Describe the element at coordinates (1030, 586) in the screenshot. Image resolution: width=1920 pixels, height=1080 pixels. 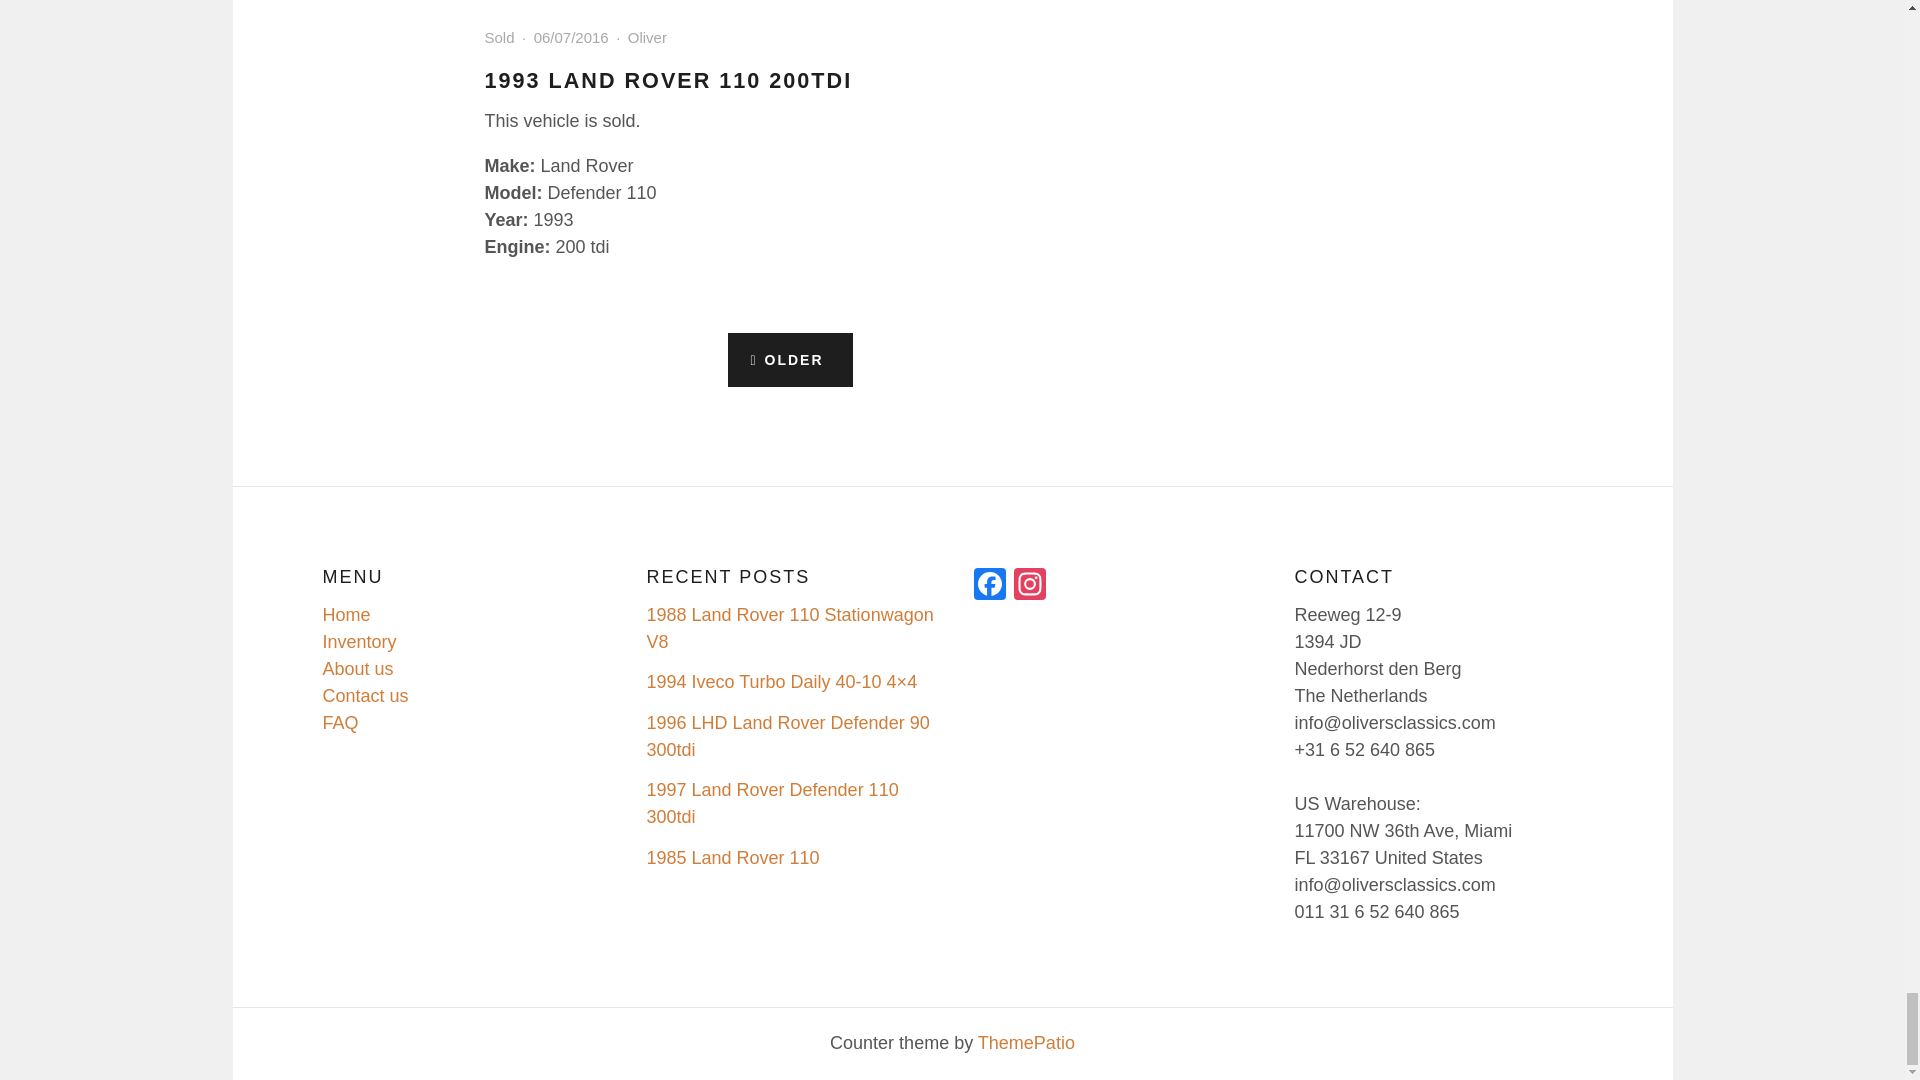
I see `Instagram` at that location.